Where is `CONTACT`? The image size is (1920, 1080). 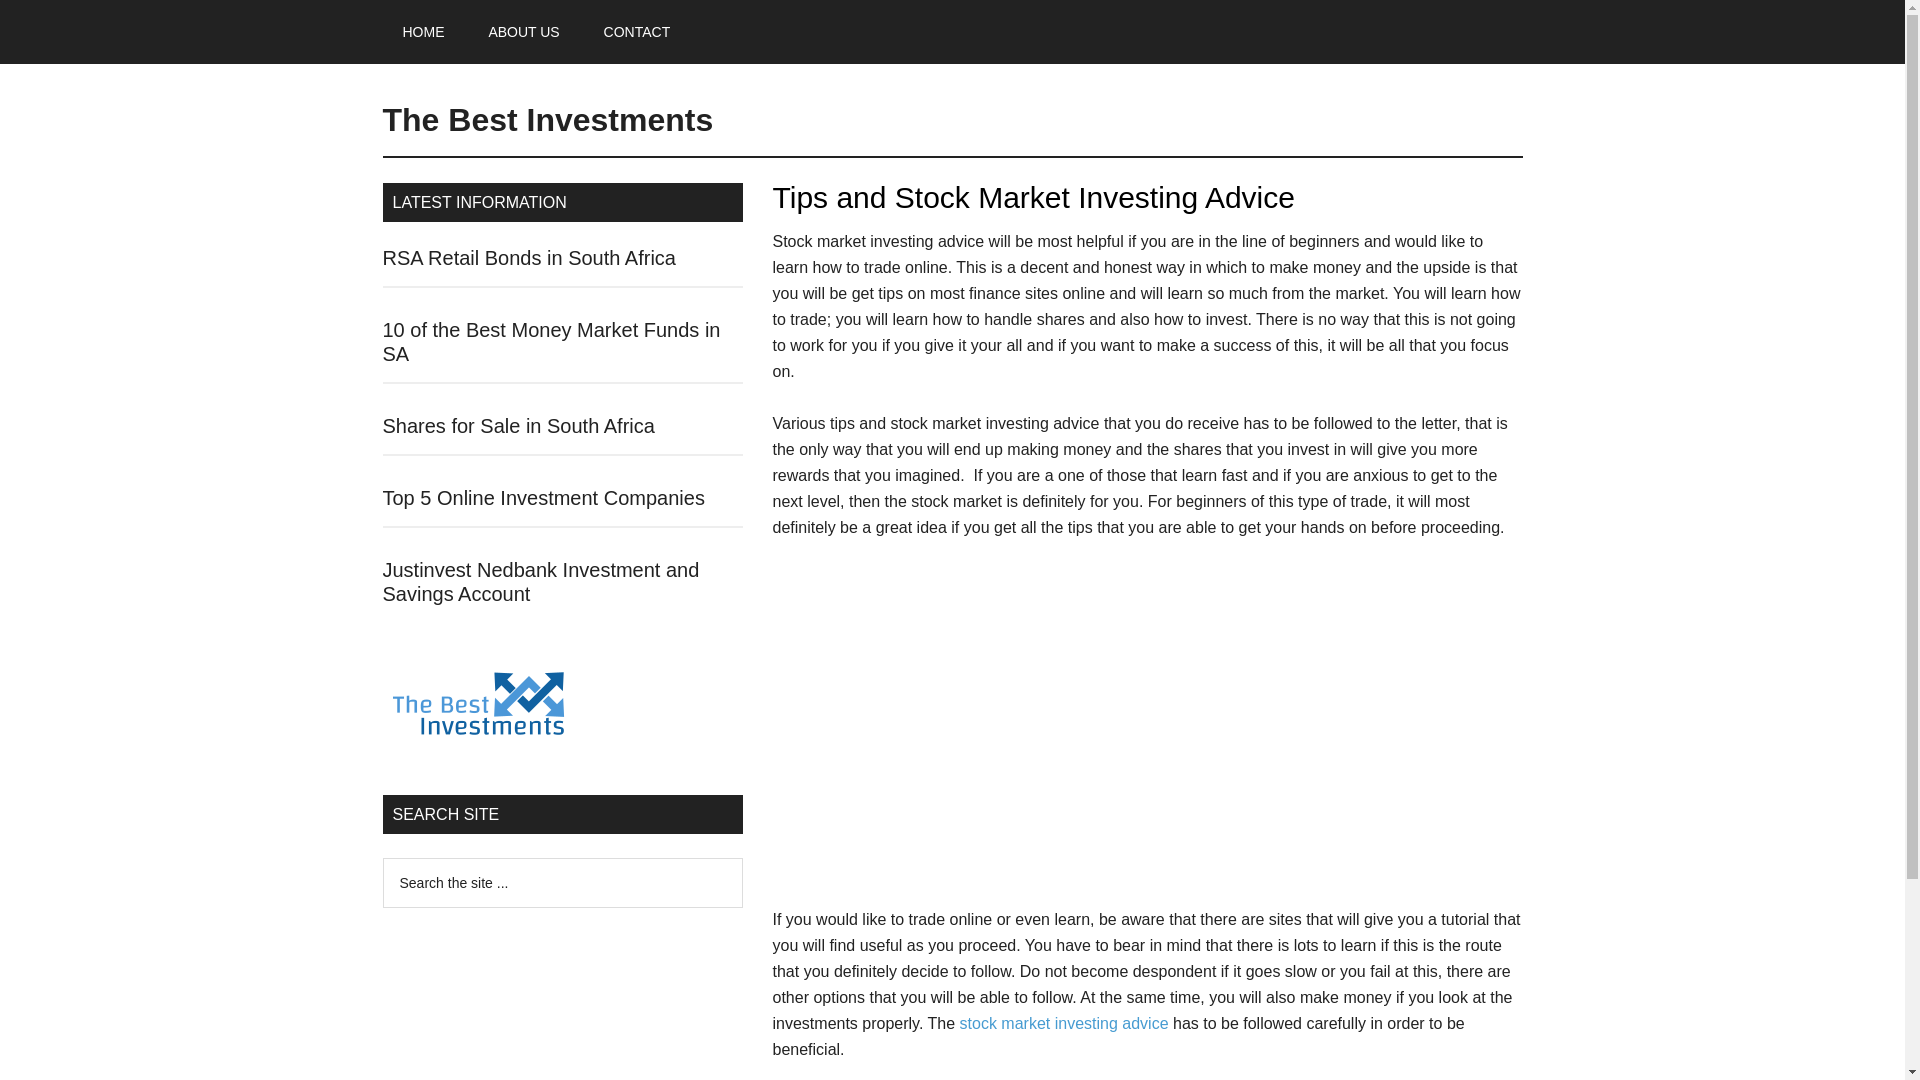
CONTACT is located at coordinates (637, 32).